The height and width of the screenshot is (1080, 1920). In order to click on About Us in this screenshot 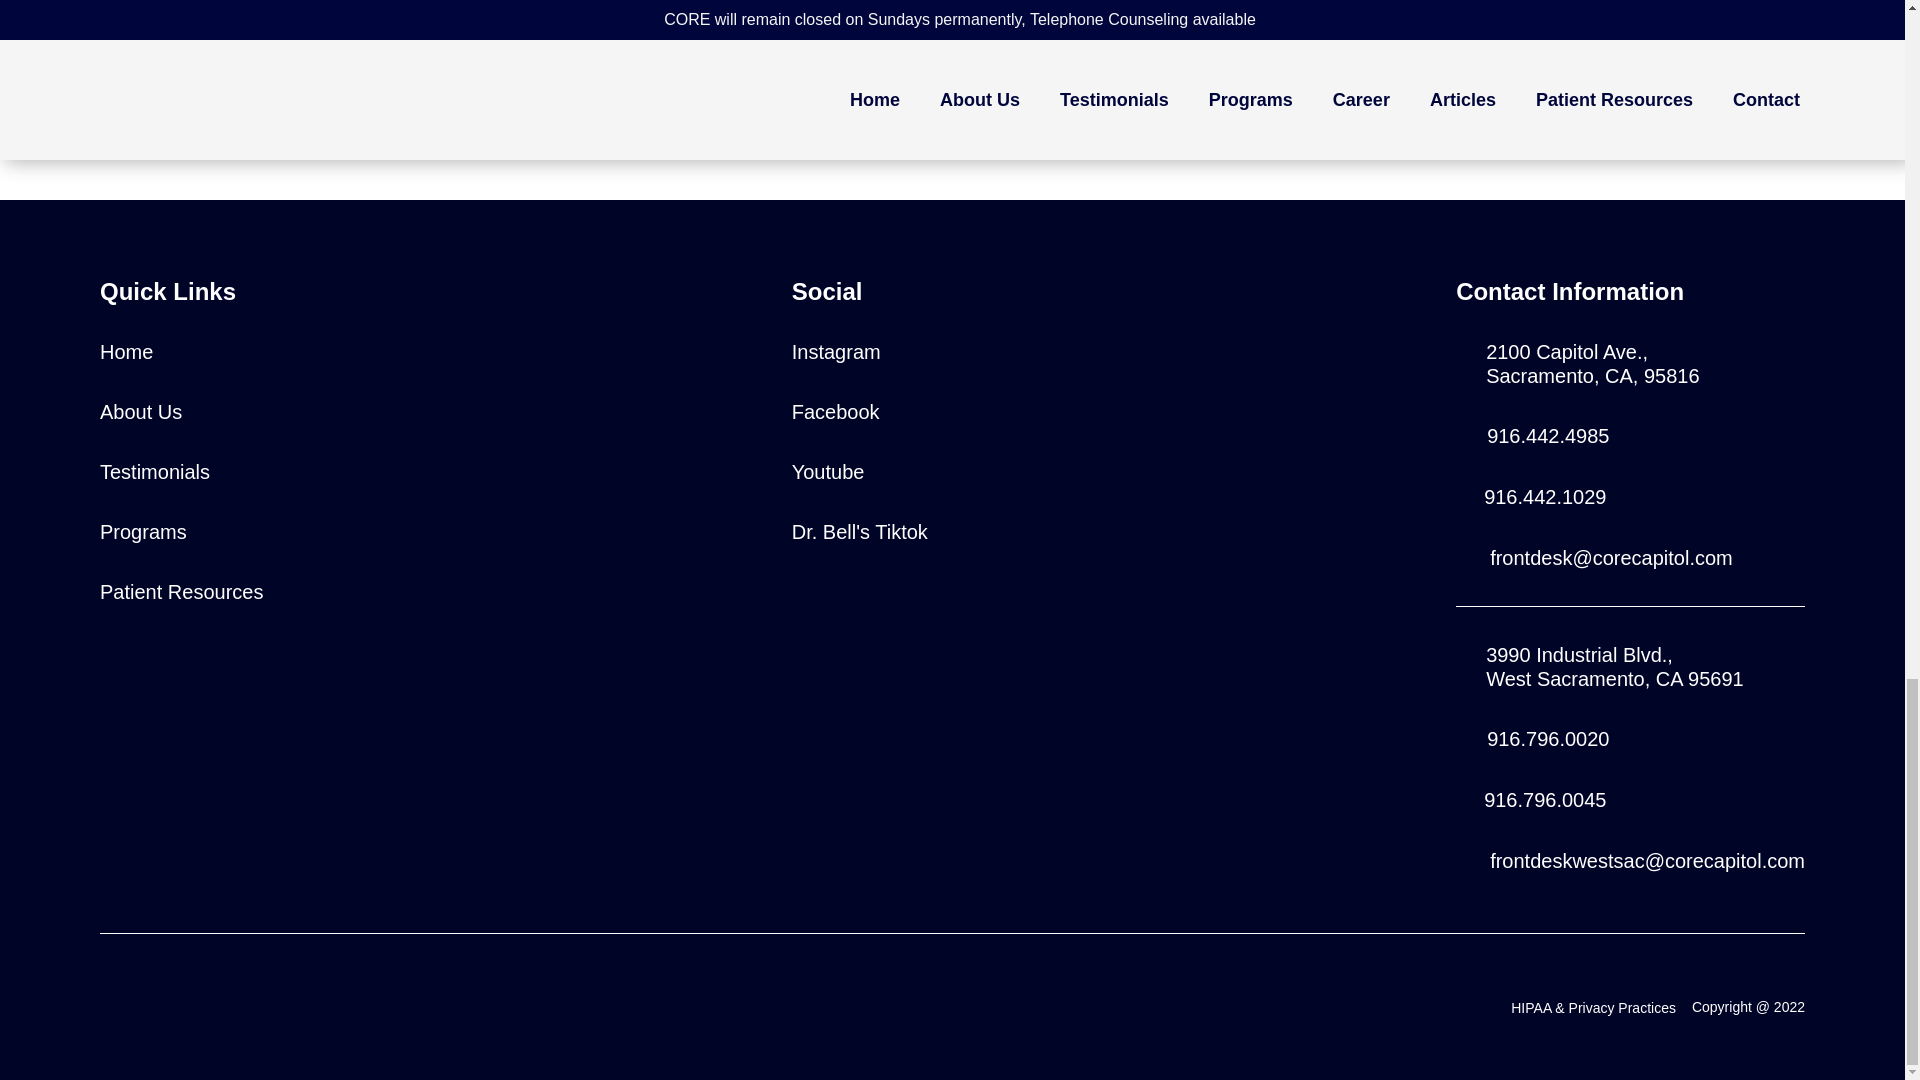, I will do `click(1544, 496)`.